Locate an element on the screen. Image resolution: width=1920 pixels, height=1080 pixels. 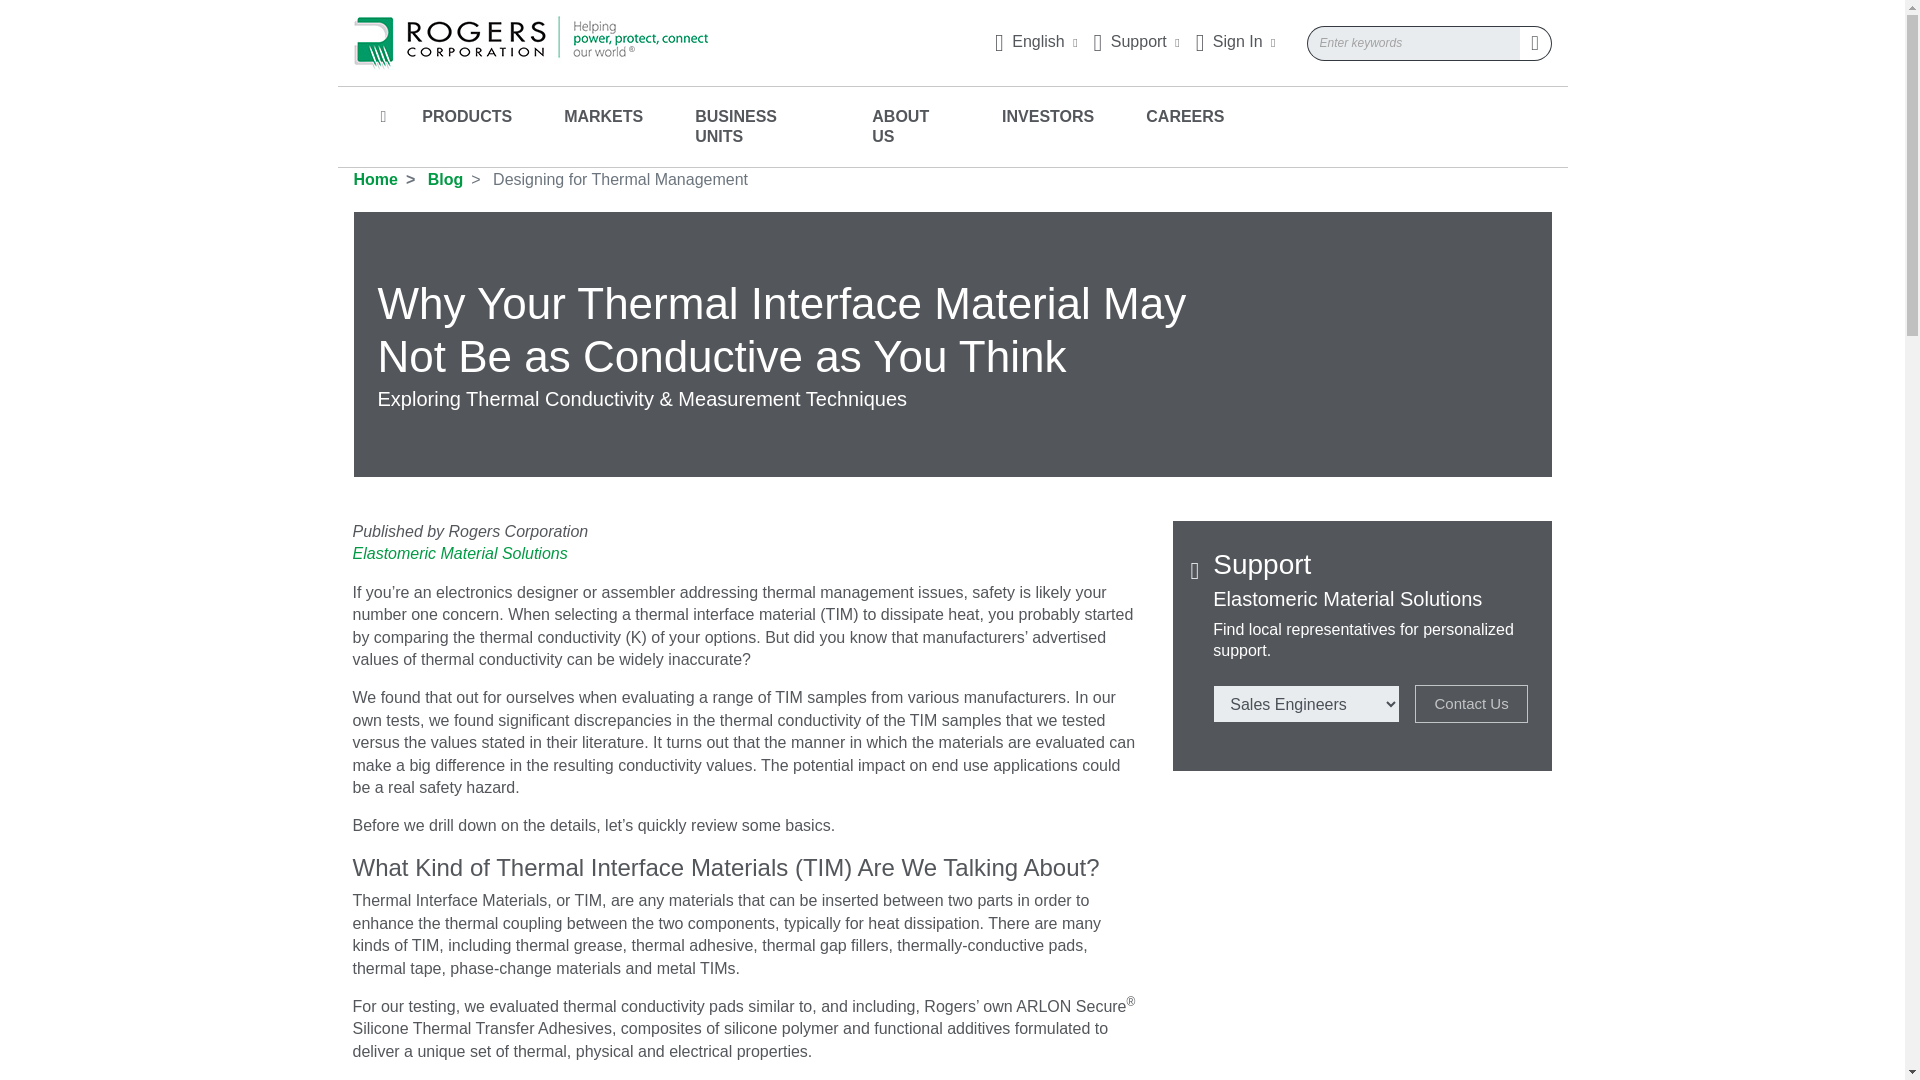
English is located at coordinates (1036, 41).